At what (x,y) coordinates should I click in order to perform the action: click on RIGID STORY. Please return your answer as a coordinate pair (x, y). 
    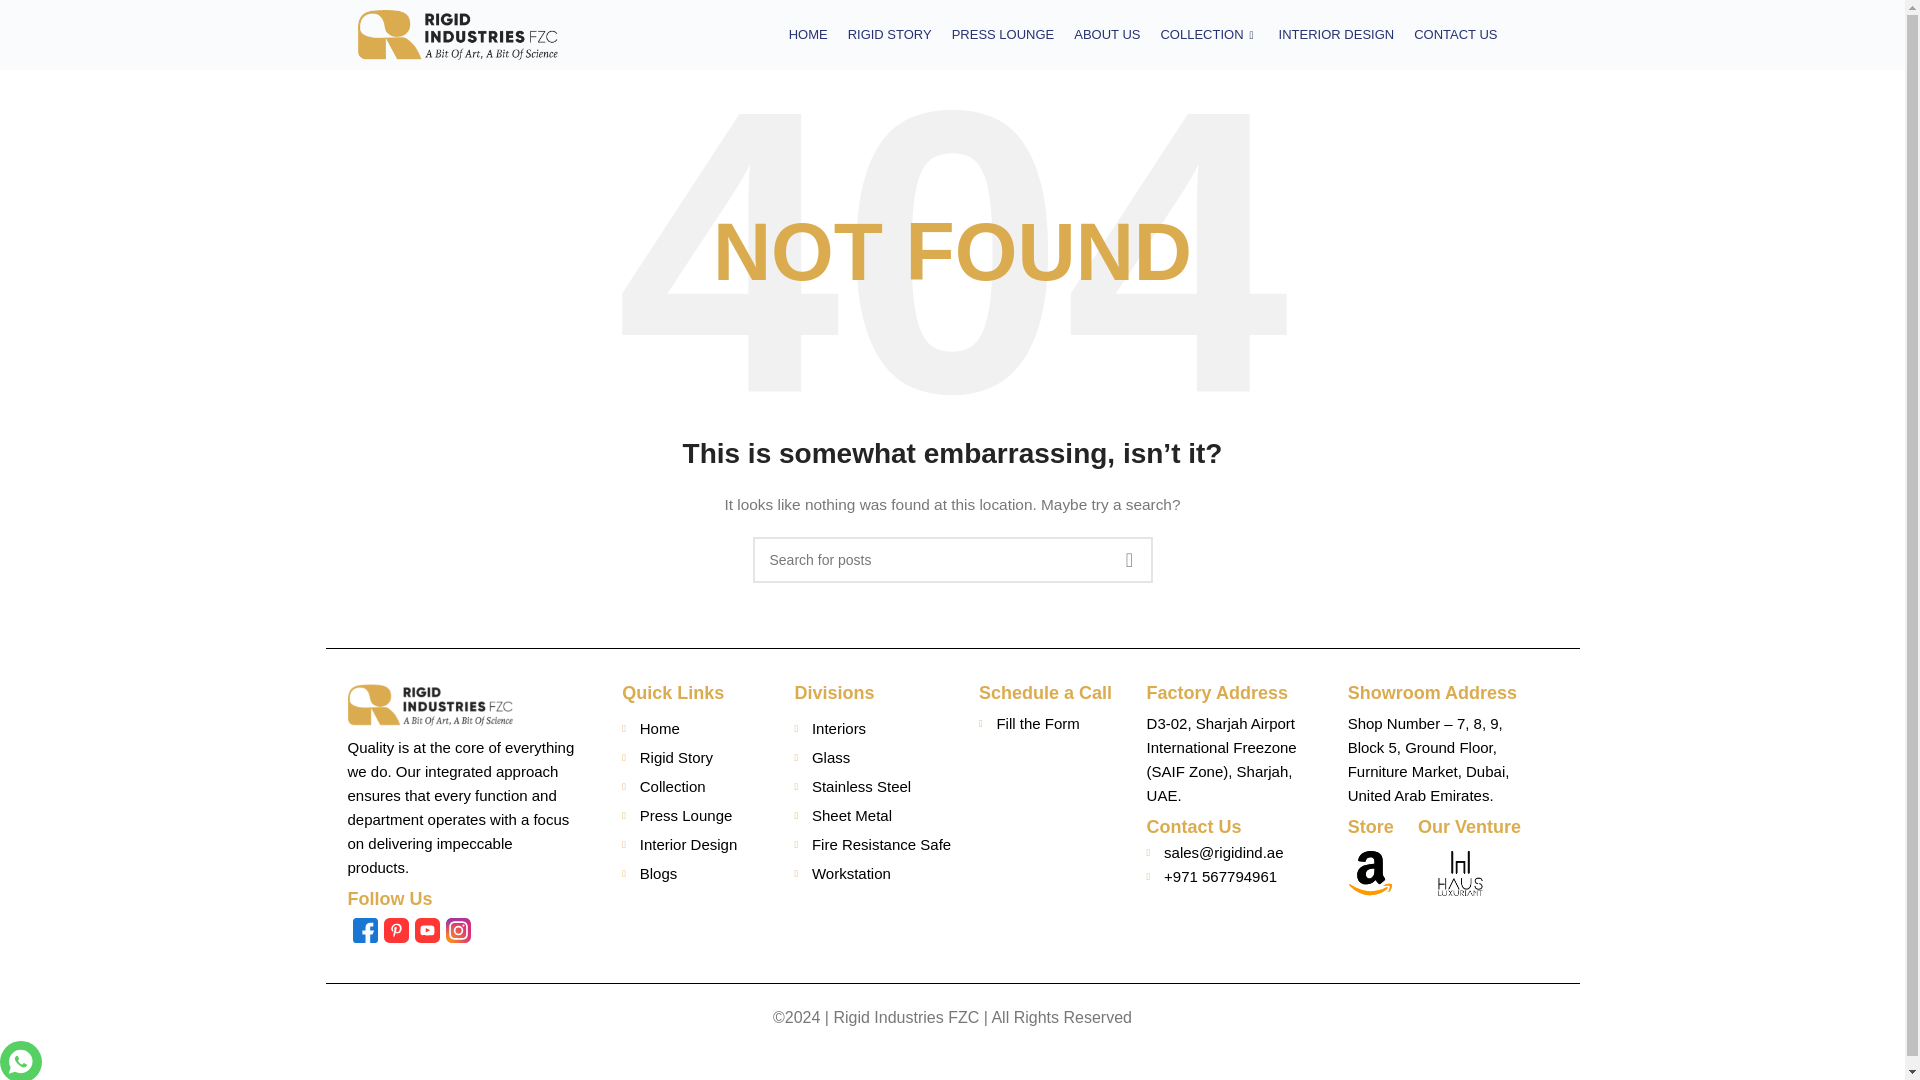
    Looking at the image, I should click on (890, 34).